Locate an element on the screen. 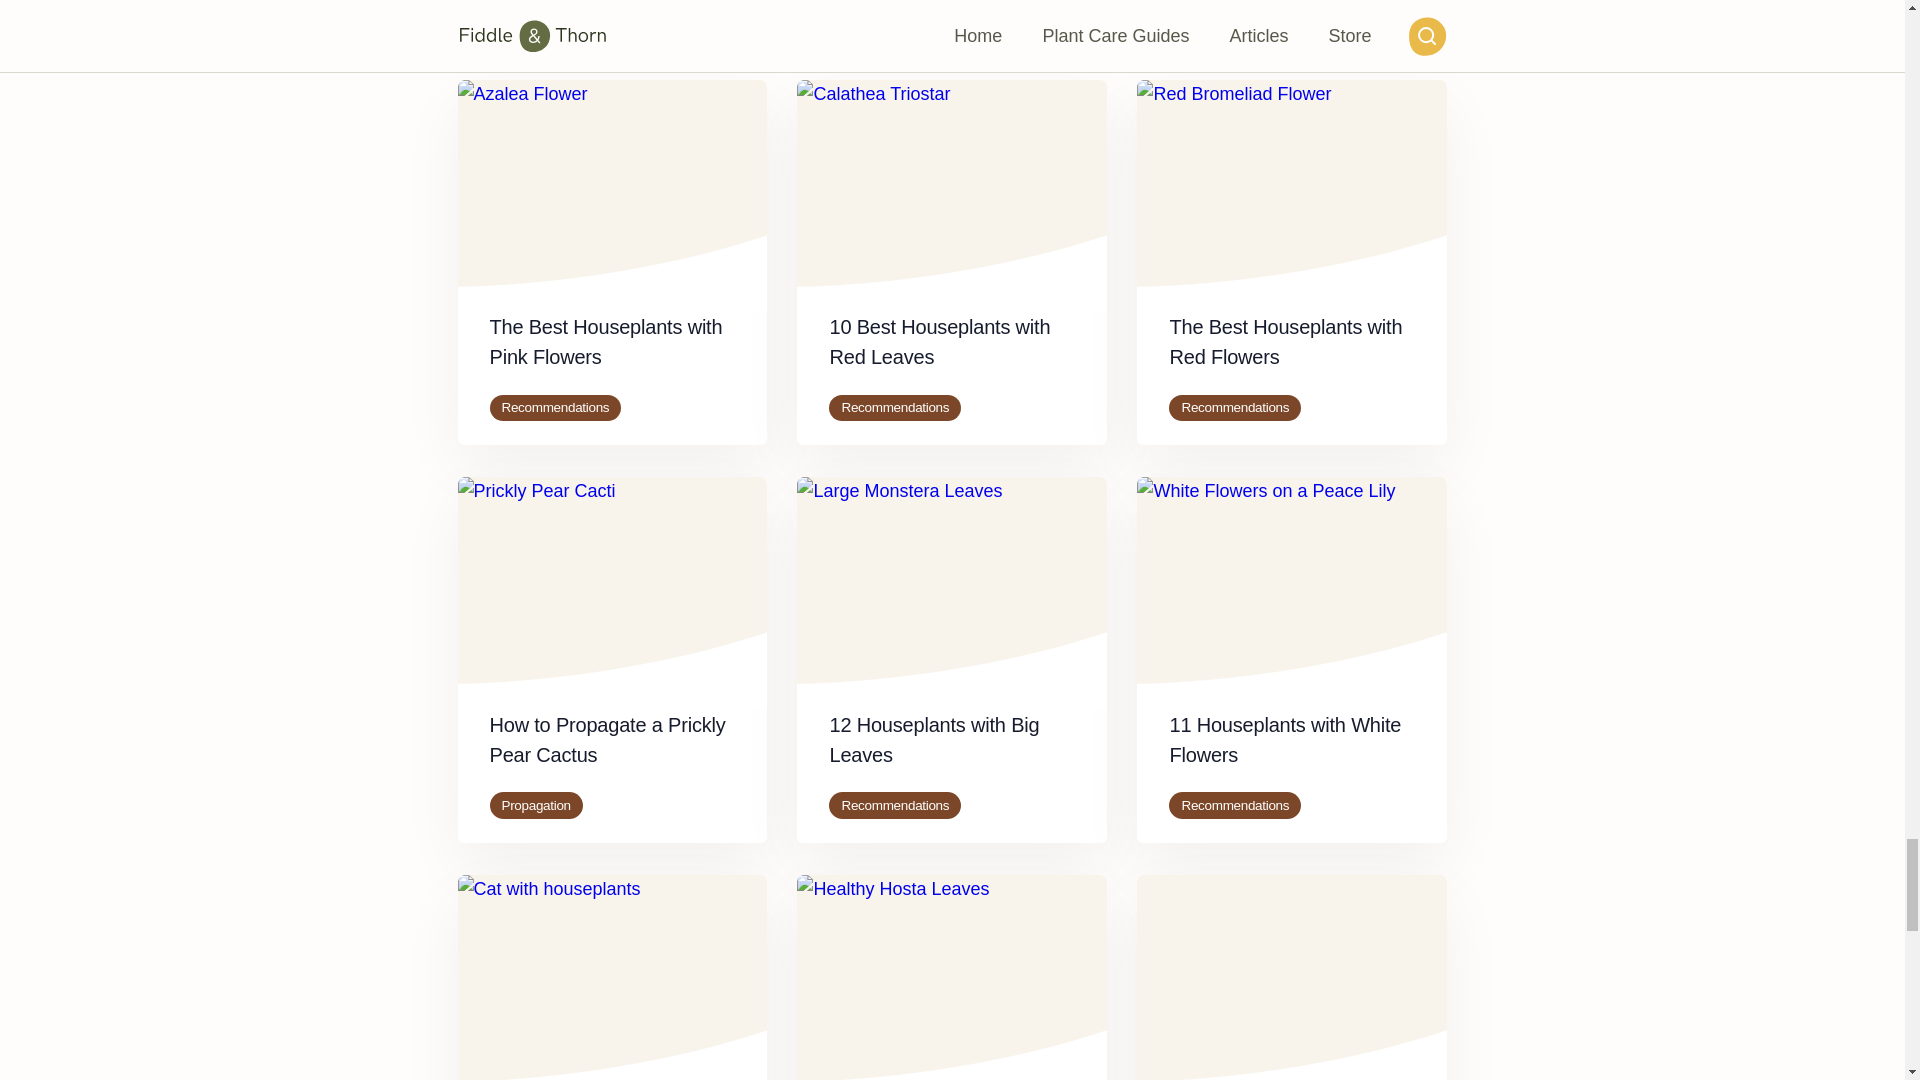 This screenshot has height=1080, width=1920. Recommendations is located at coordinates (895, 408).